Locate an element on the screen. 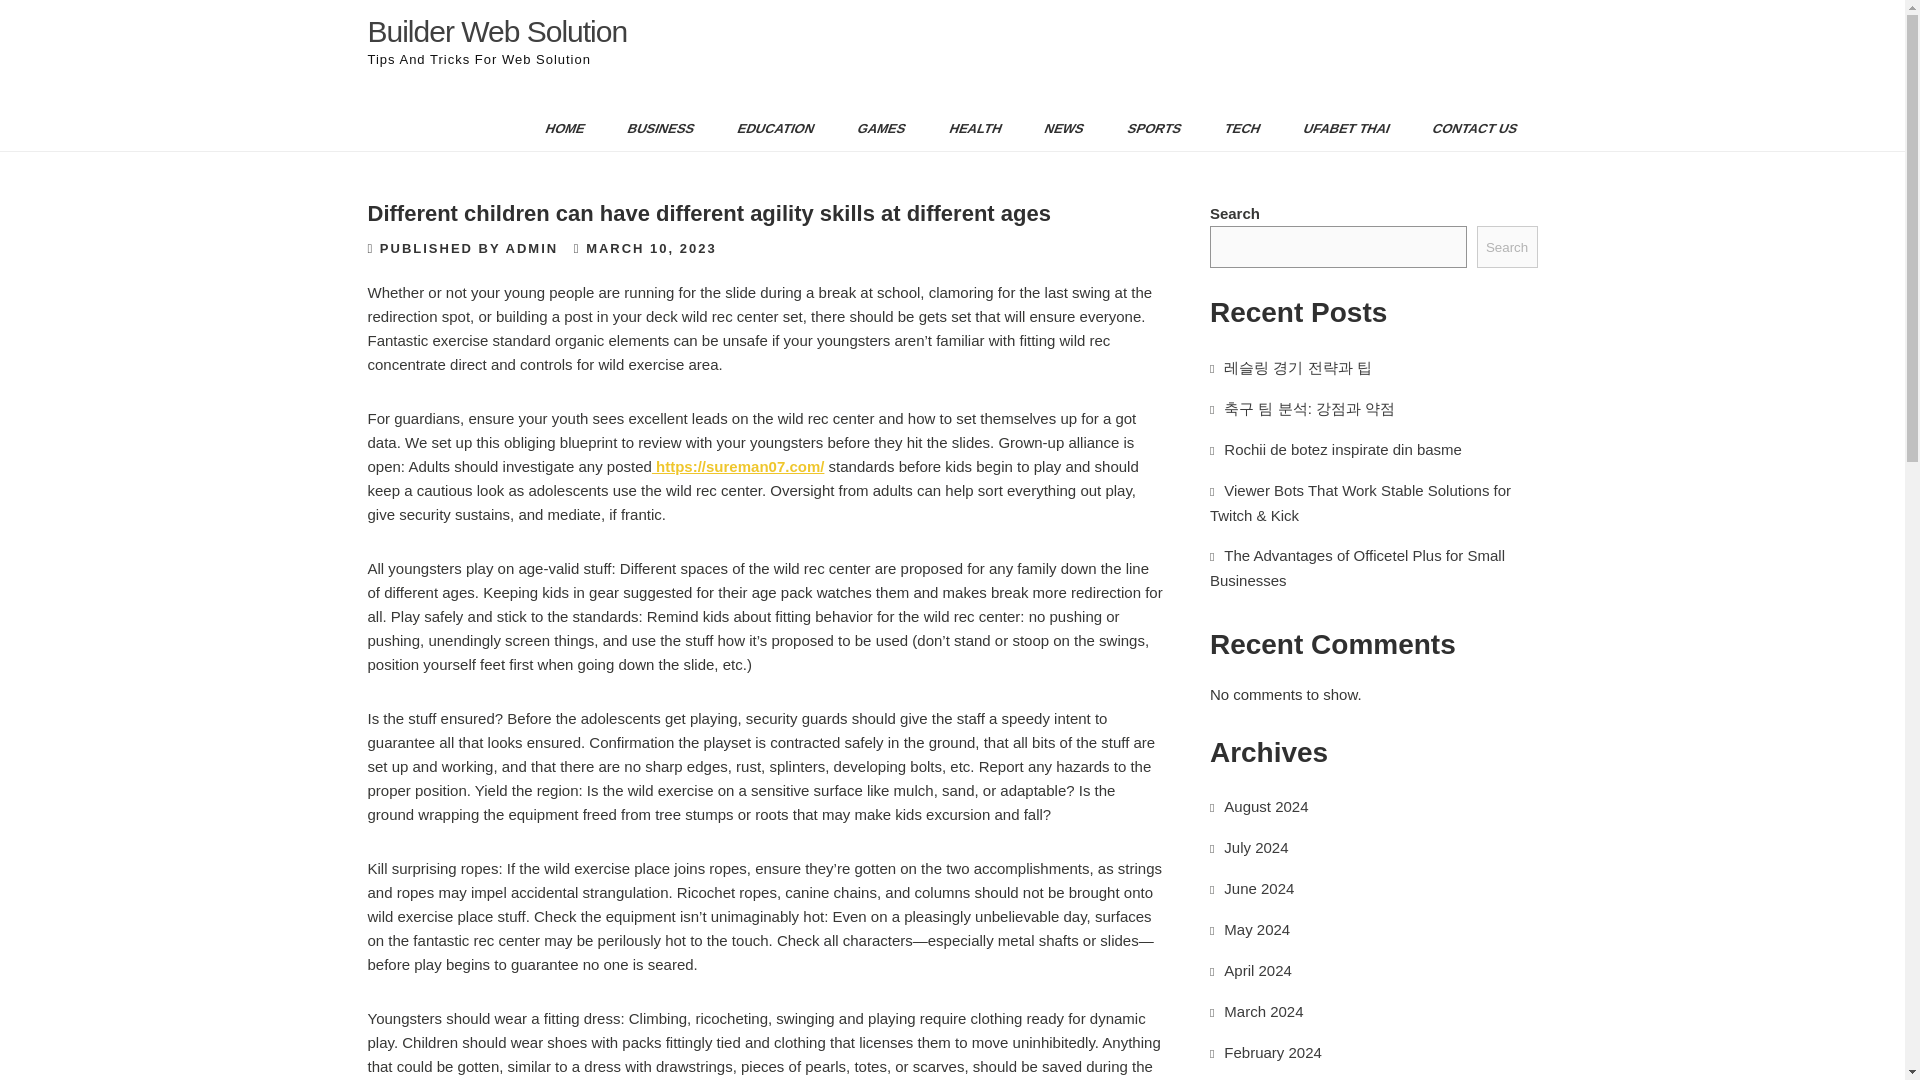 This screenshot has width=1920, height=1080. Rochii de botez inspirate din basme is located at coordinates (1342, 448).